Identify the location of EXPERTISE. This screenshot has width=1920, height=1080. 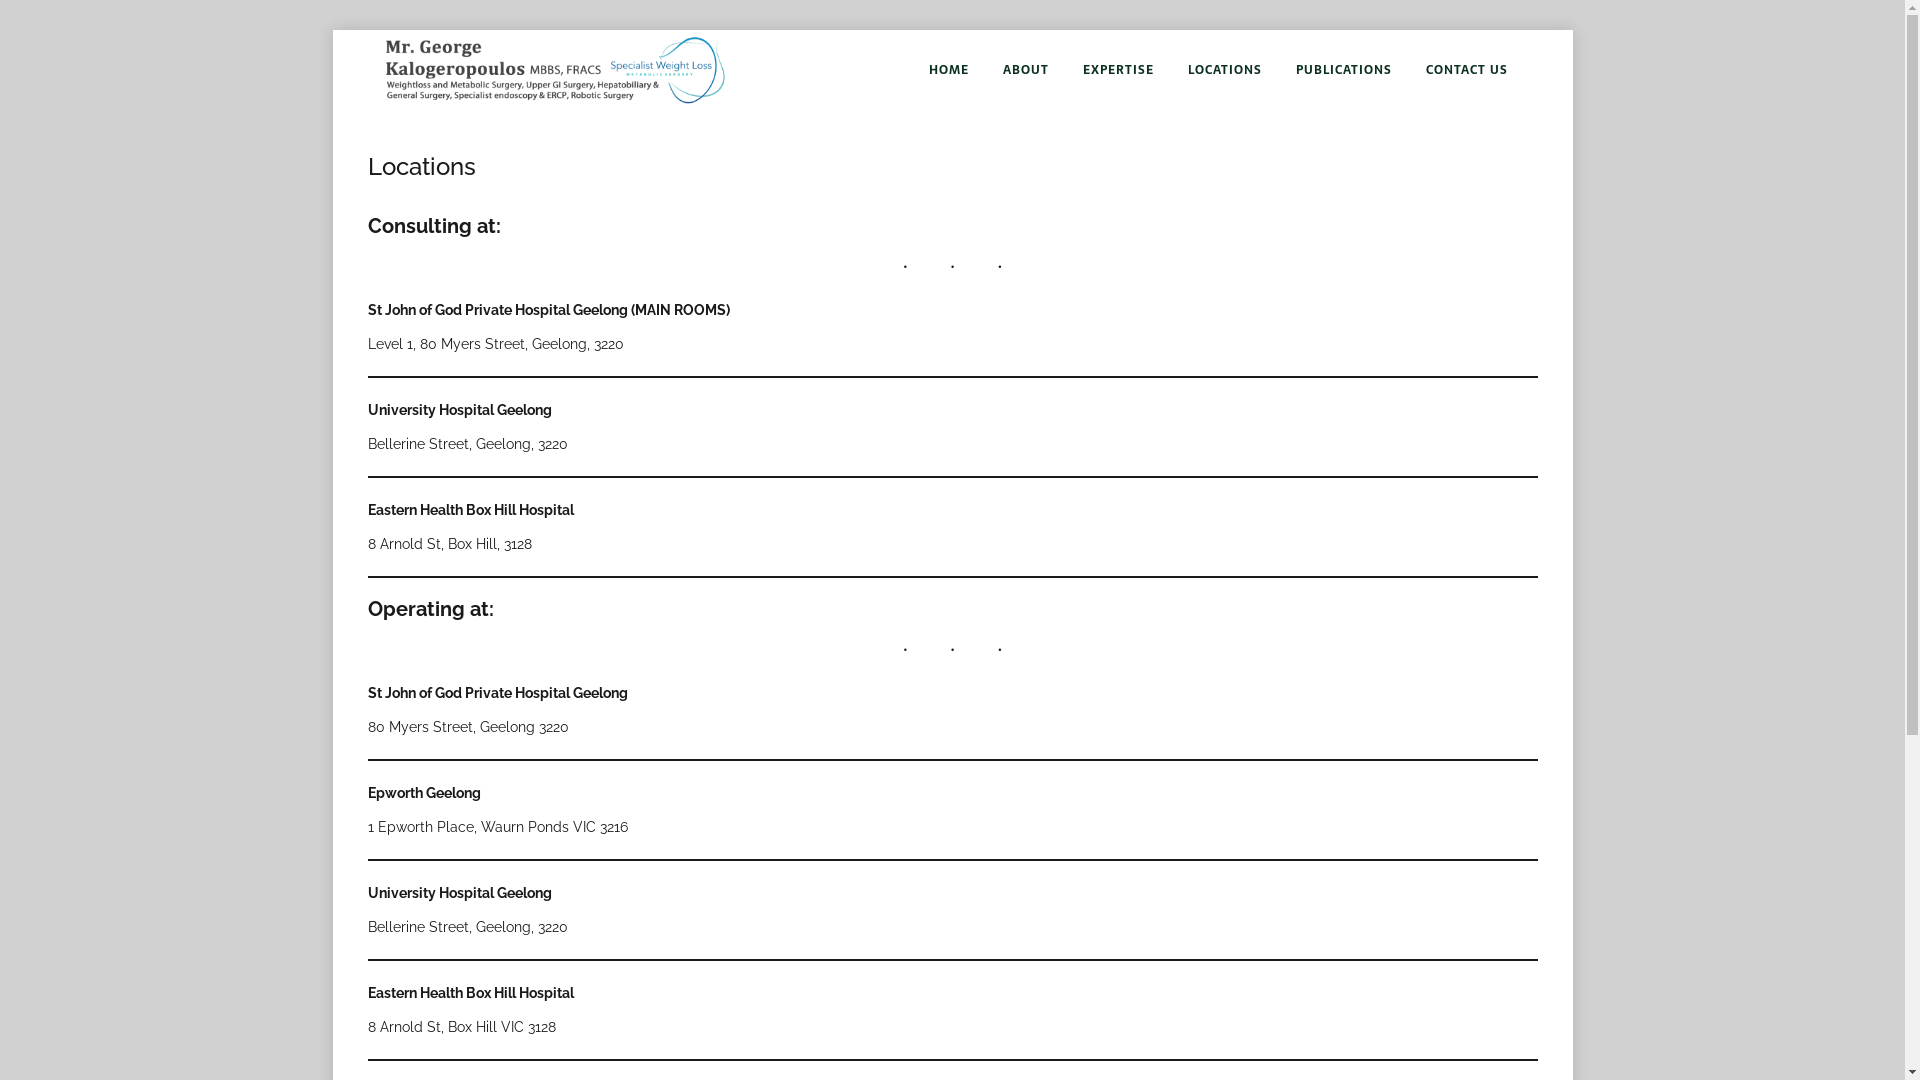
(1118, 70).